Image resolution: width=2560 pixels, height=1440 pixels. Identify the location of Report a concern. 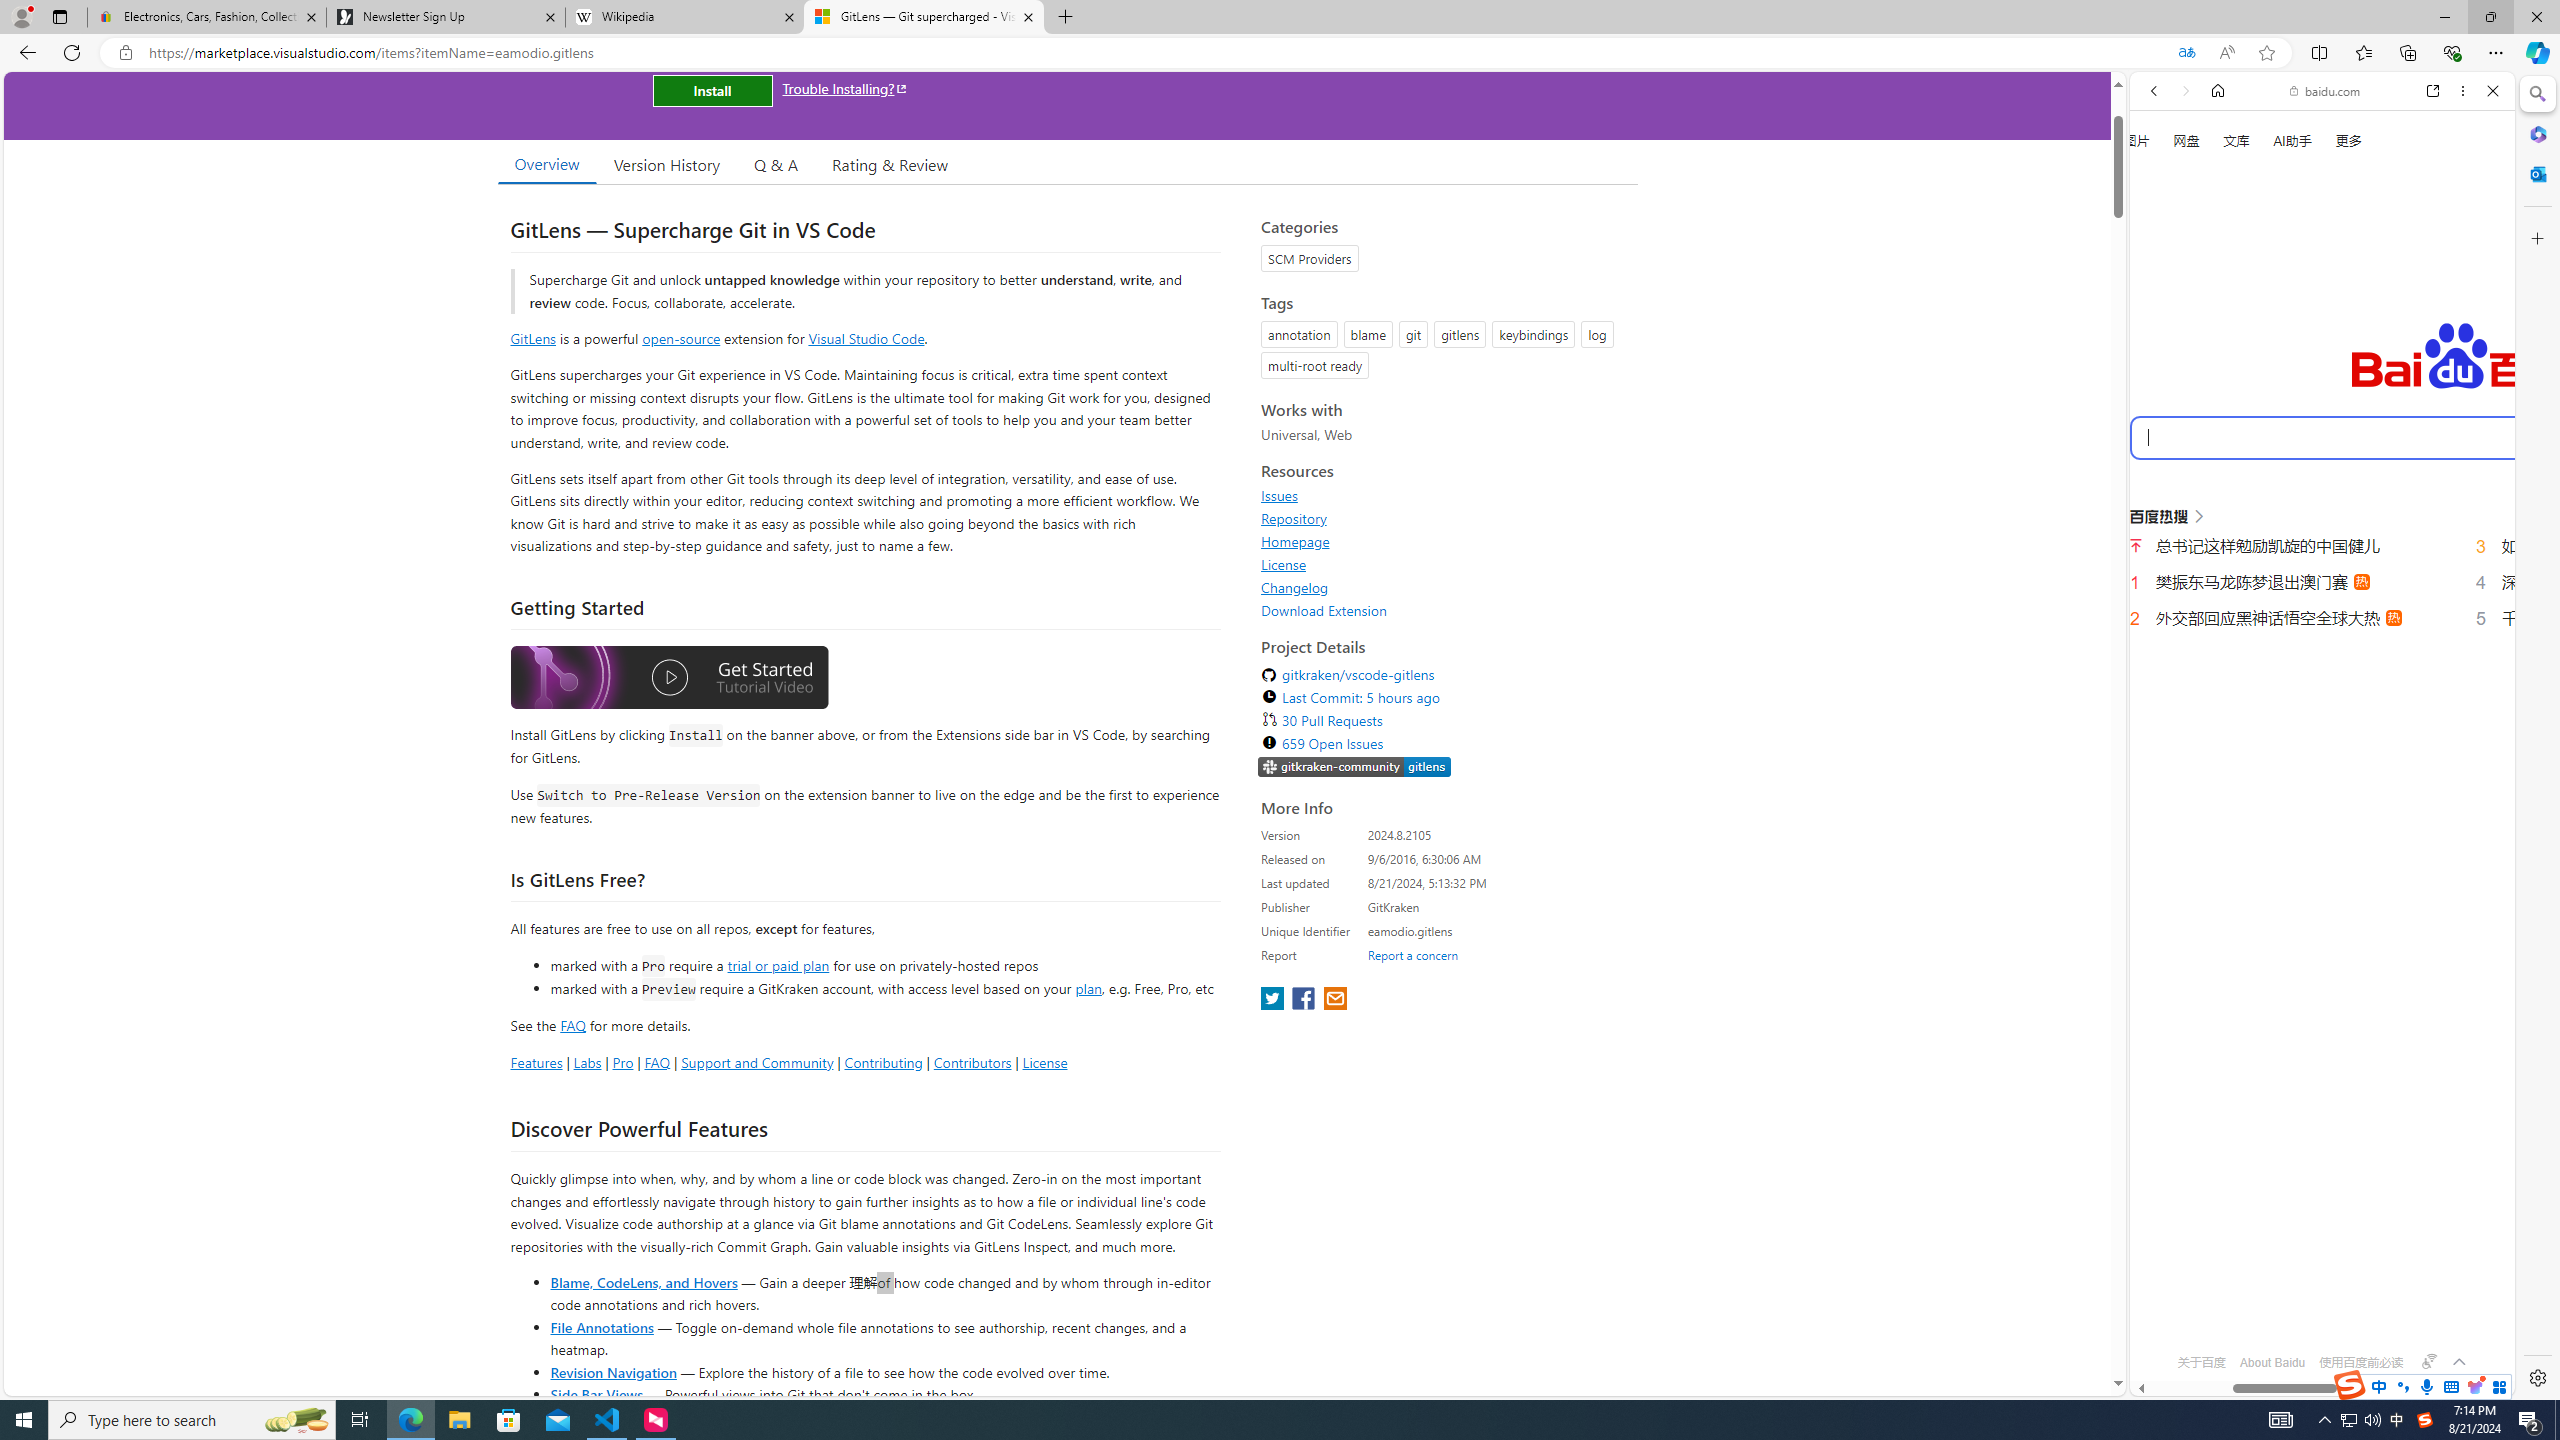
(1413, 955).